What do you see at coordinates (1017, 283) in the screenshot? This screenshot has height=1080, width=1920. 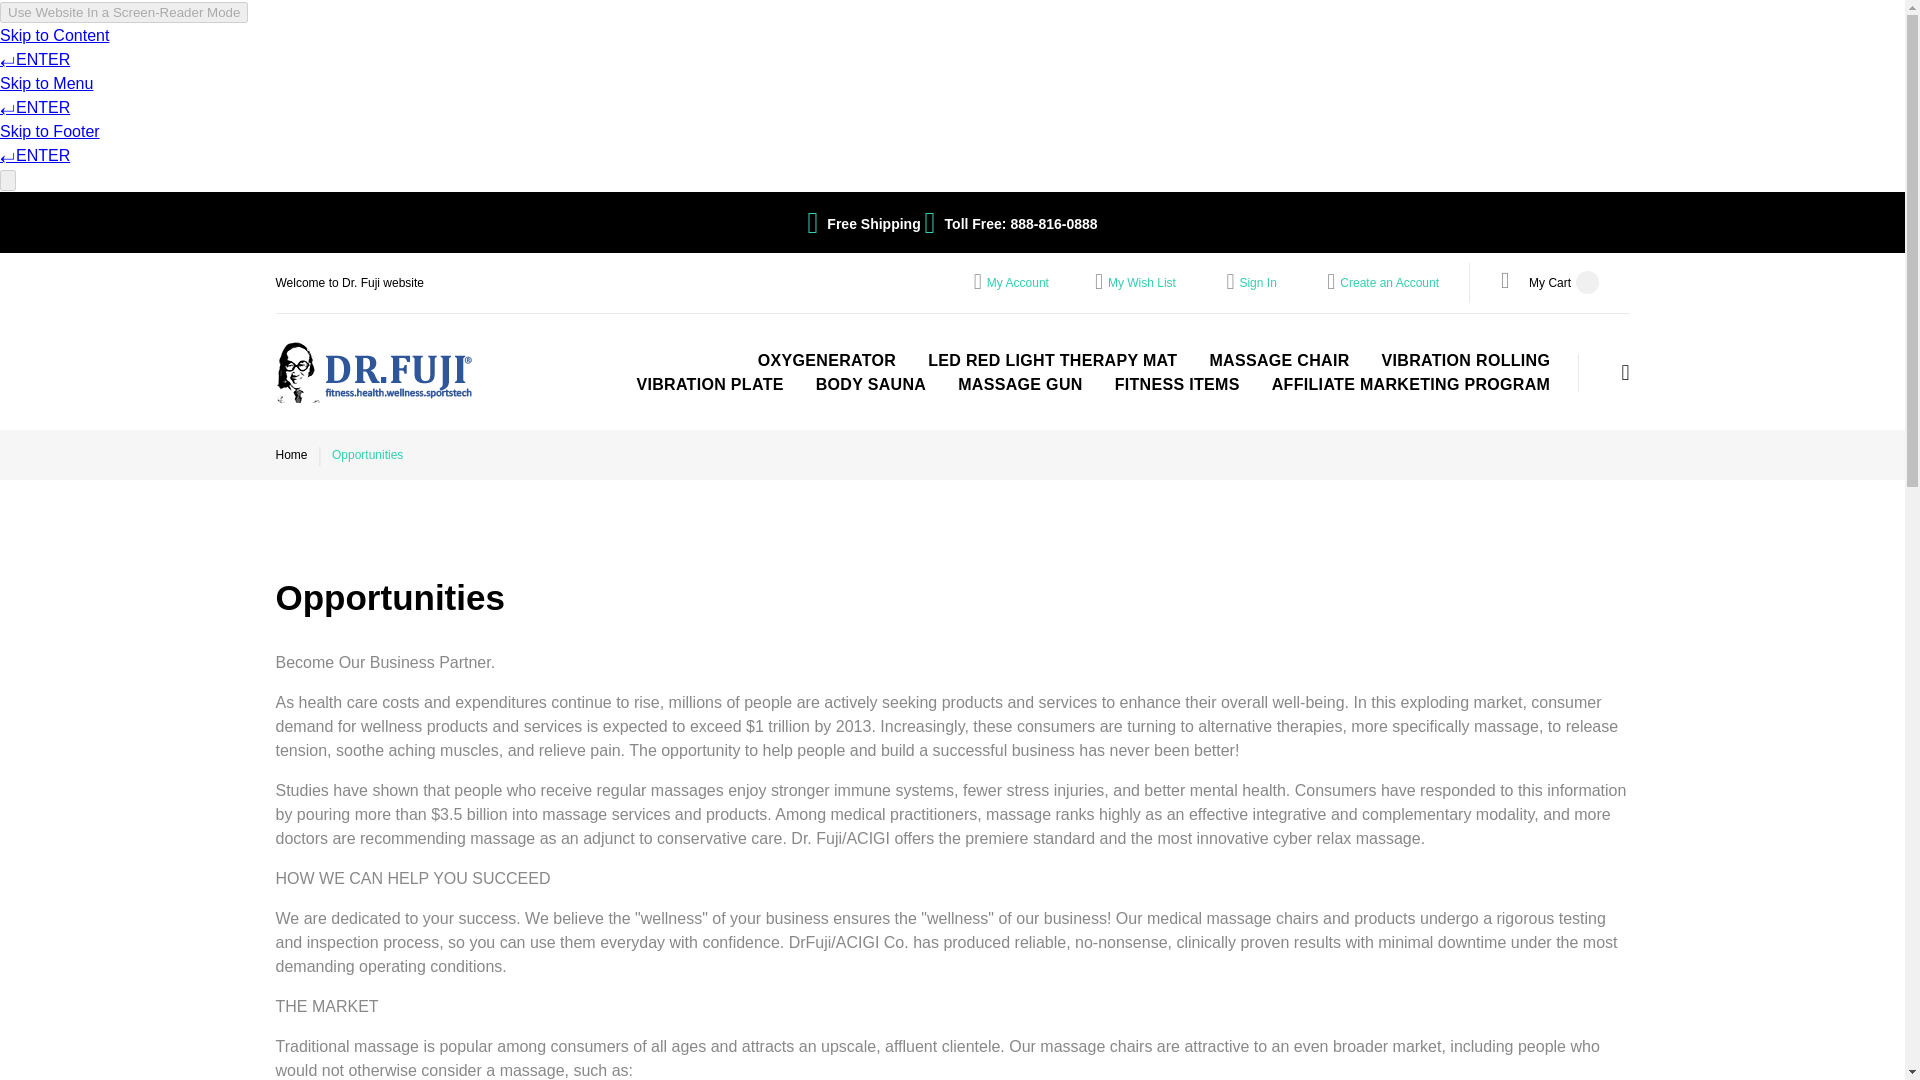 I see `My Account` at bounding box center [1017, 283].